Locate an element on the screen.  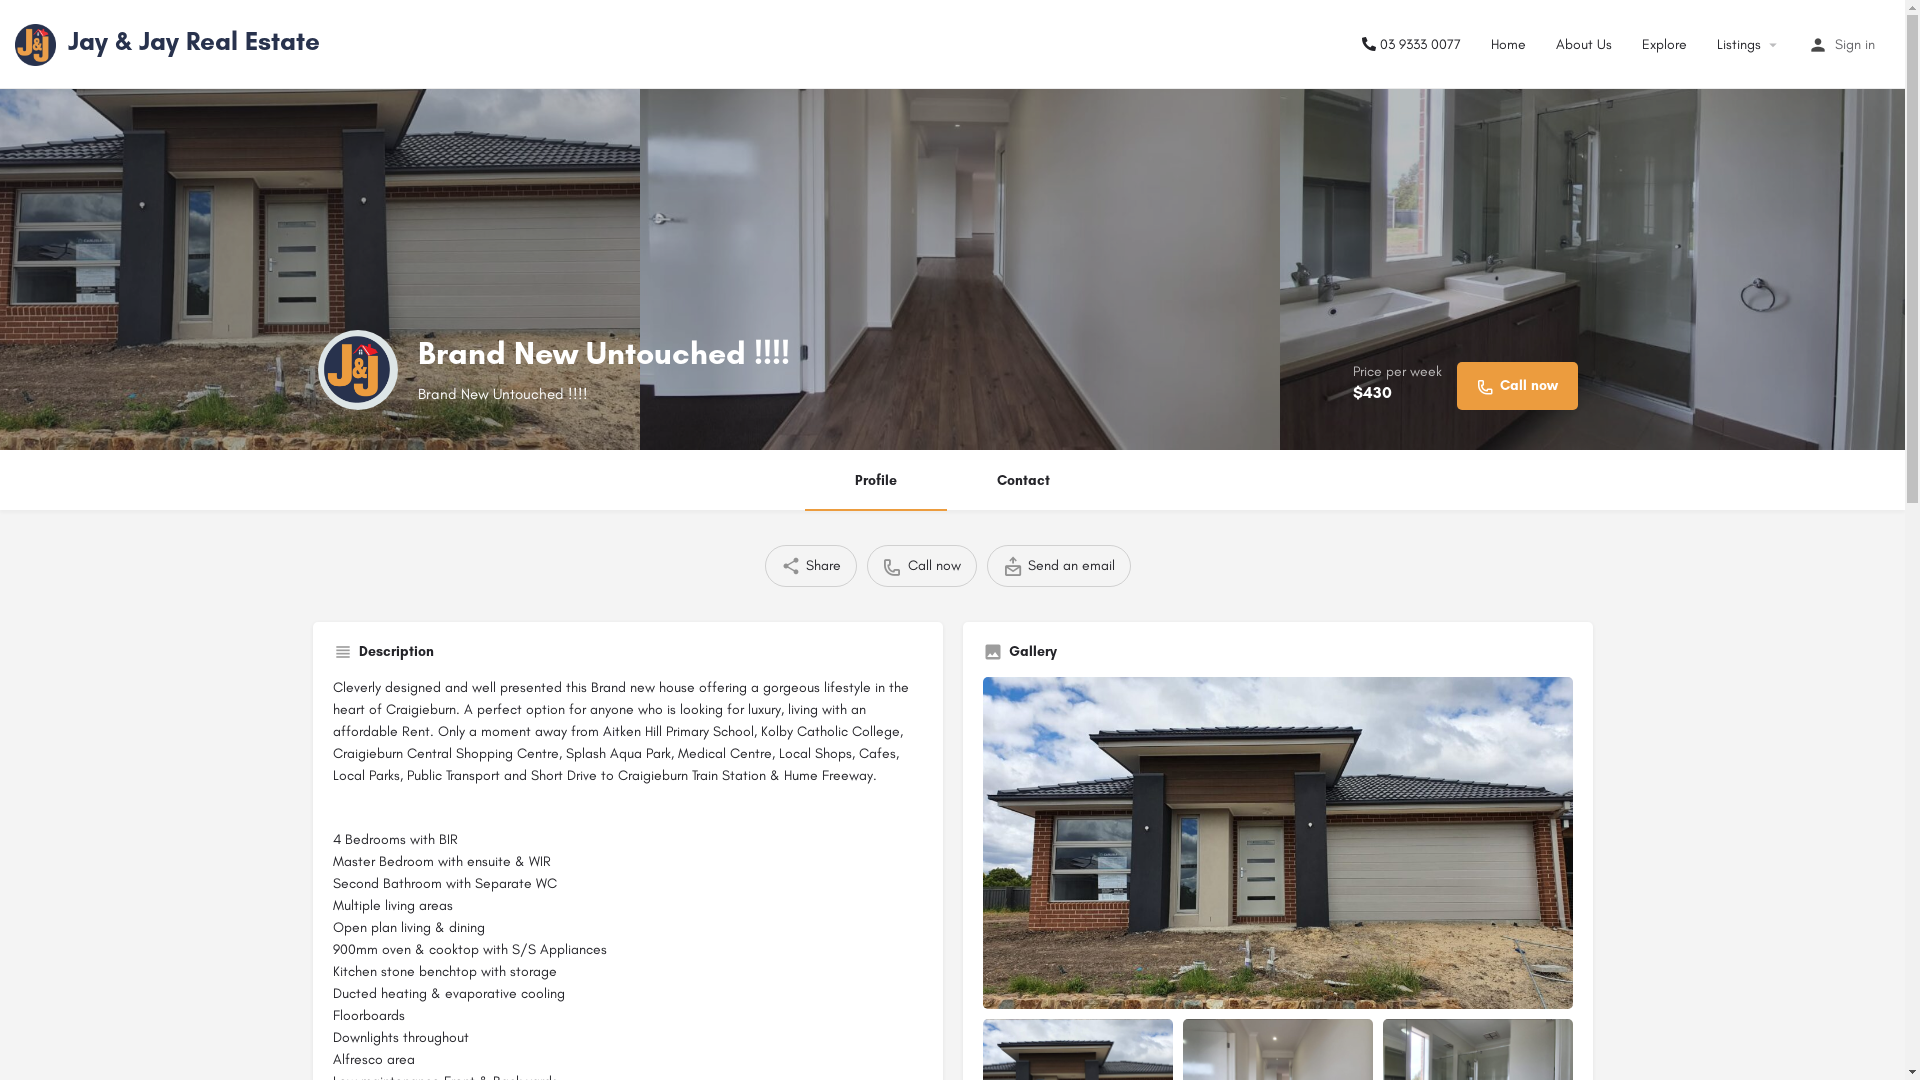
01.jpg is located at coordinates (1277, 843).